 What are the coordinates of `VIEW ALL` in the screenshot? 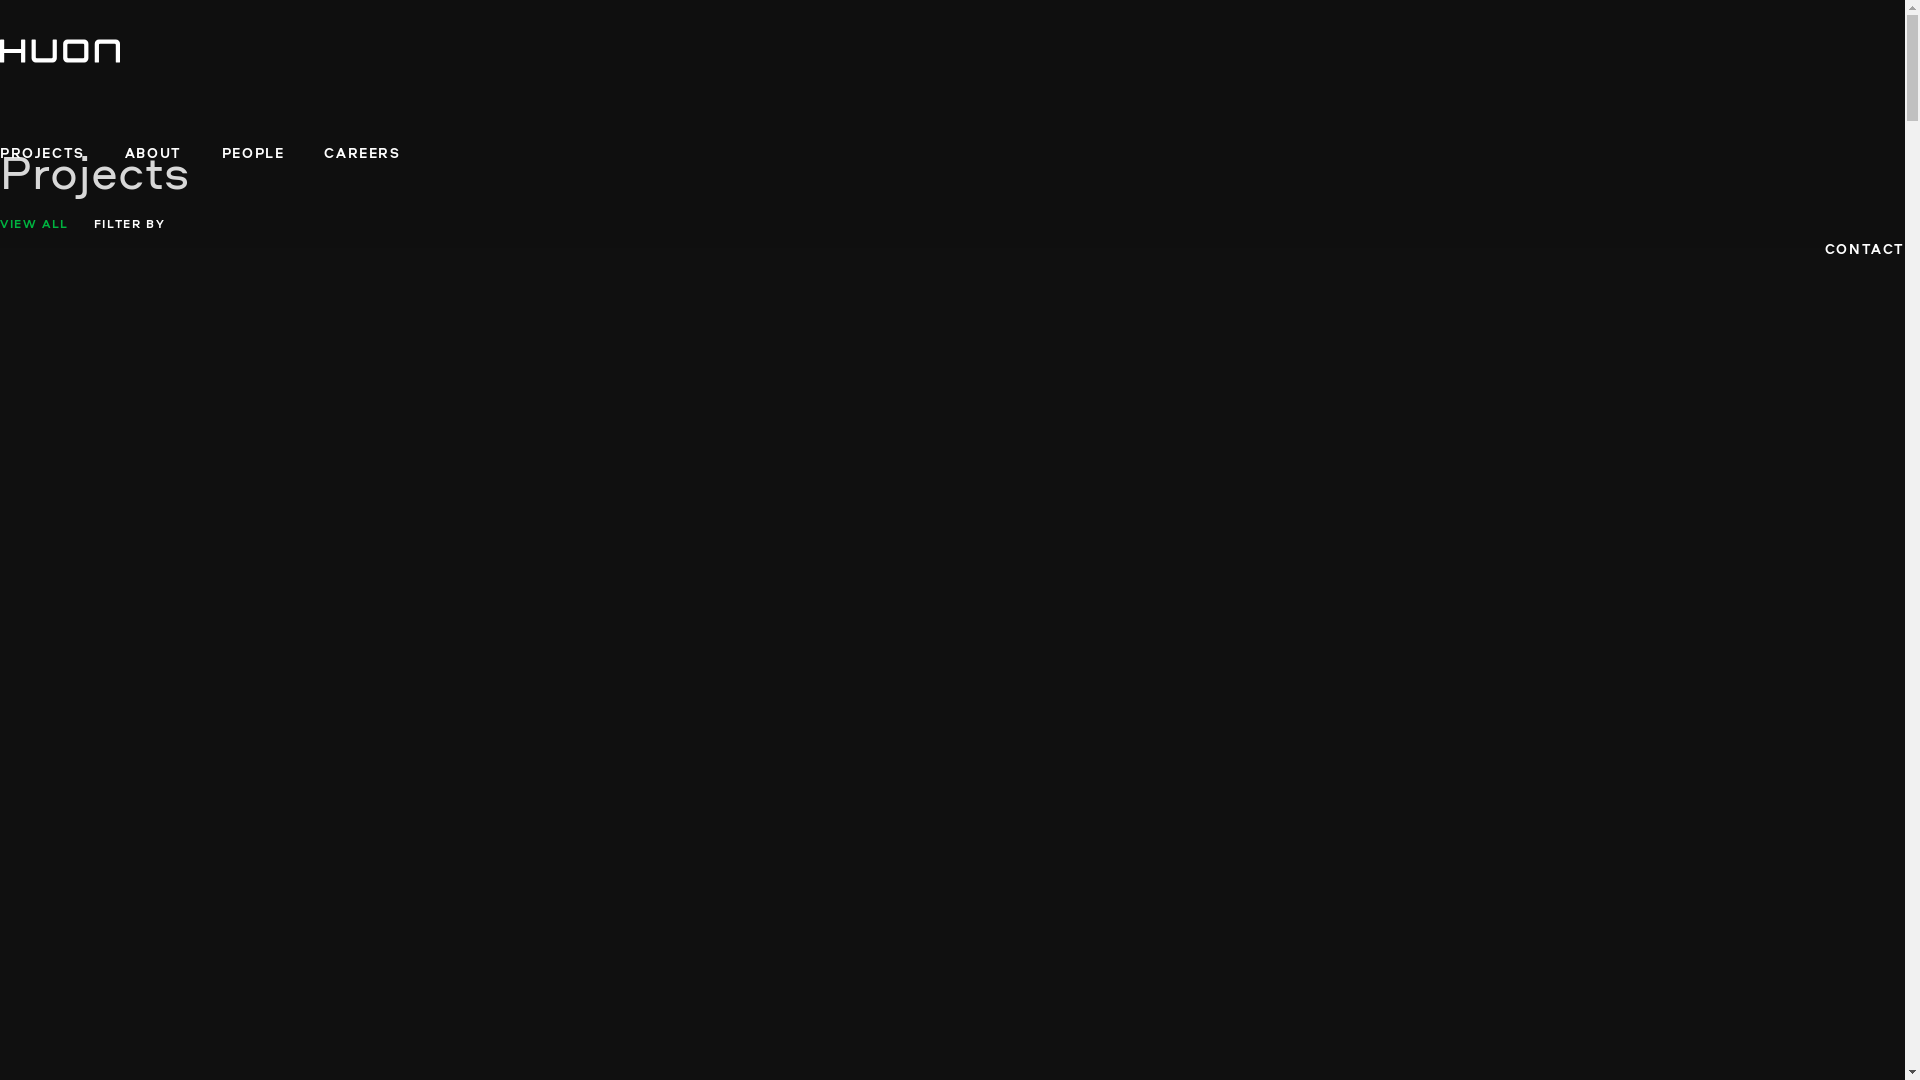 It's located at (34, 225).